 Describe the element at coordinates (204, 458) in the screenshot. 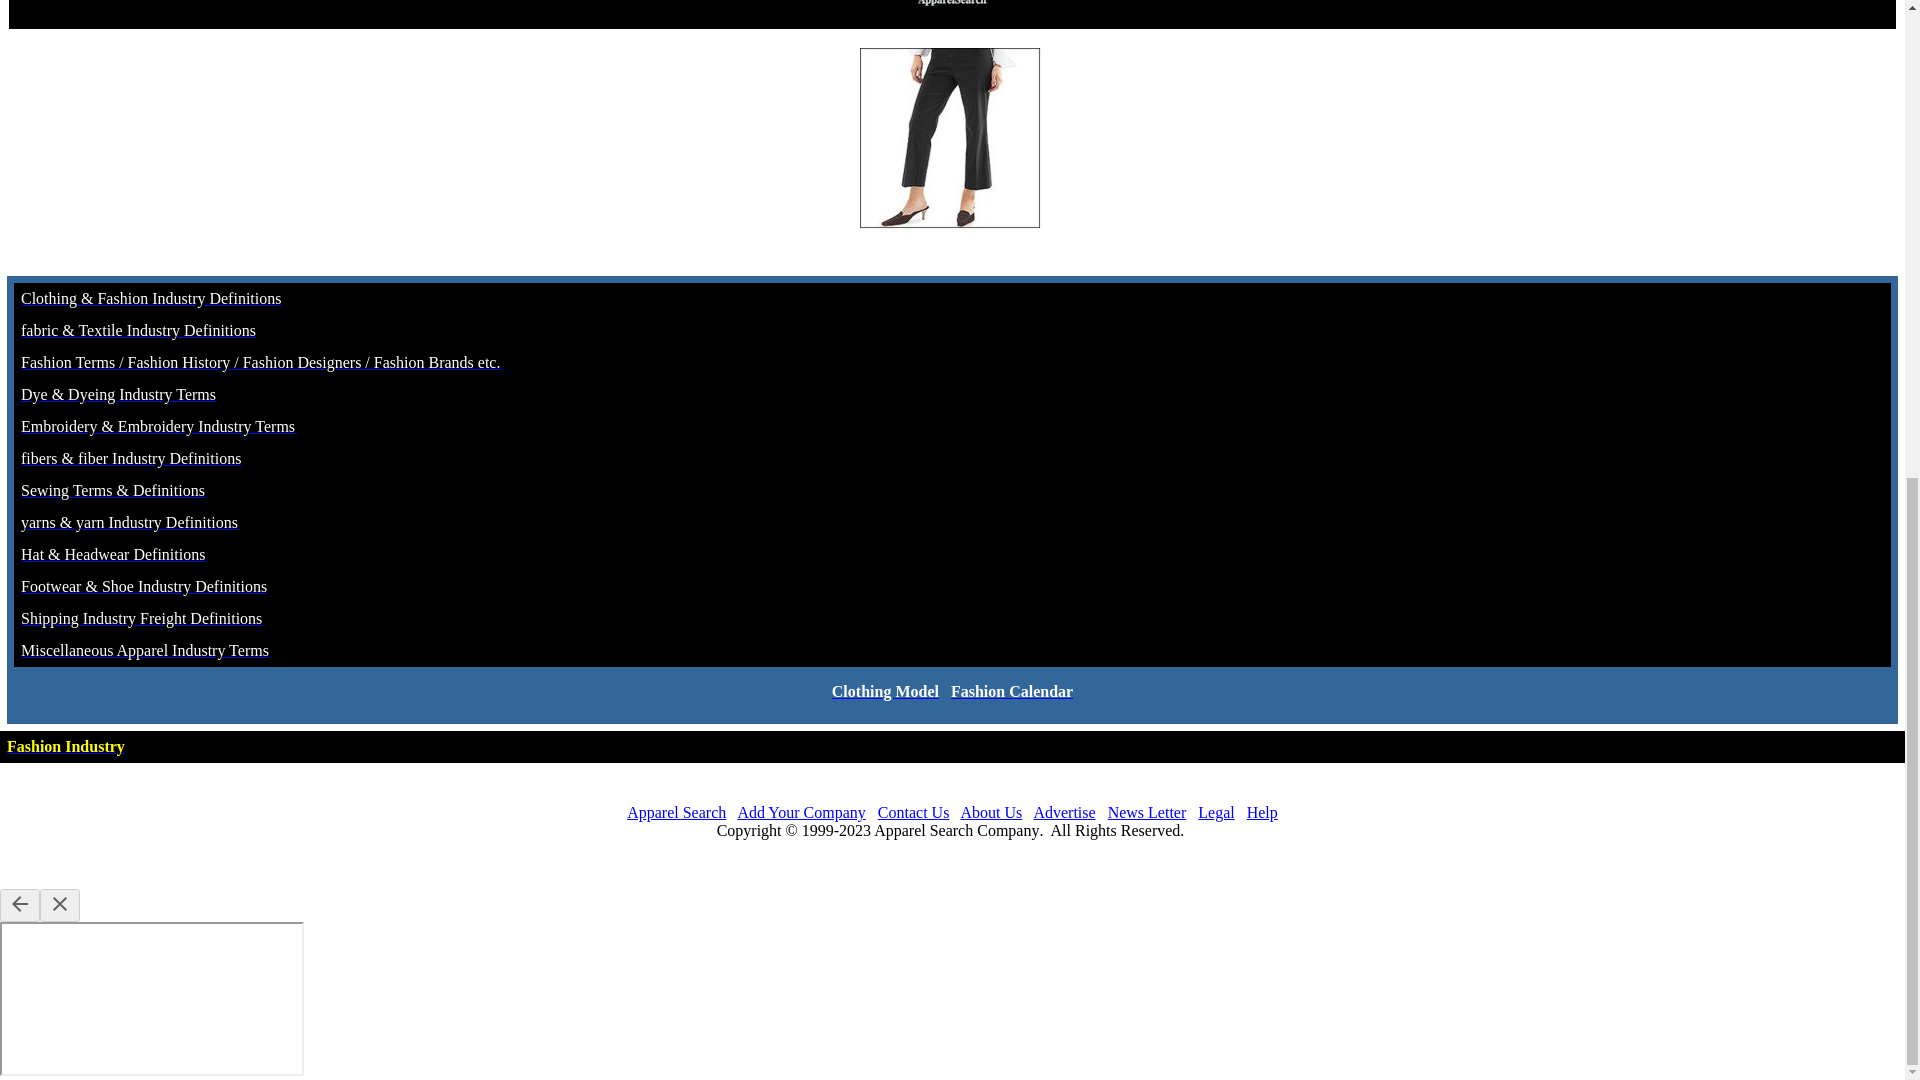

I see `Definitions` at that location.